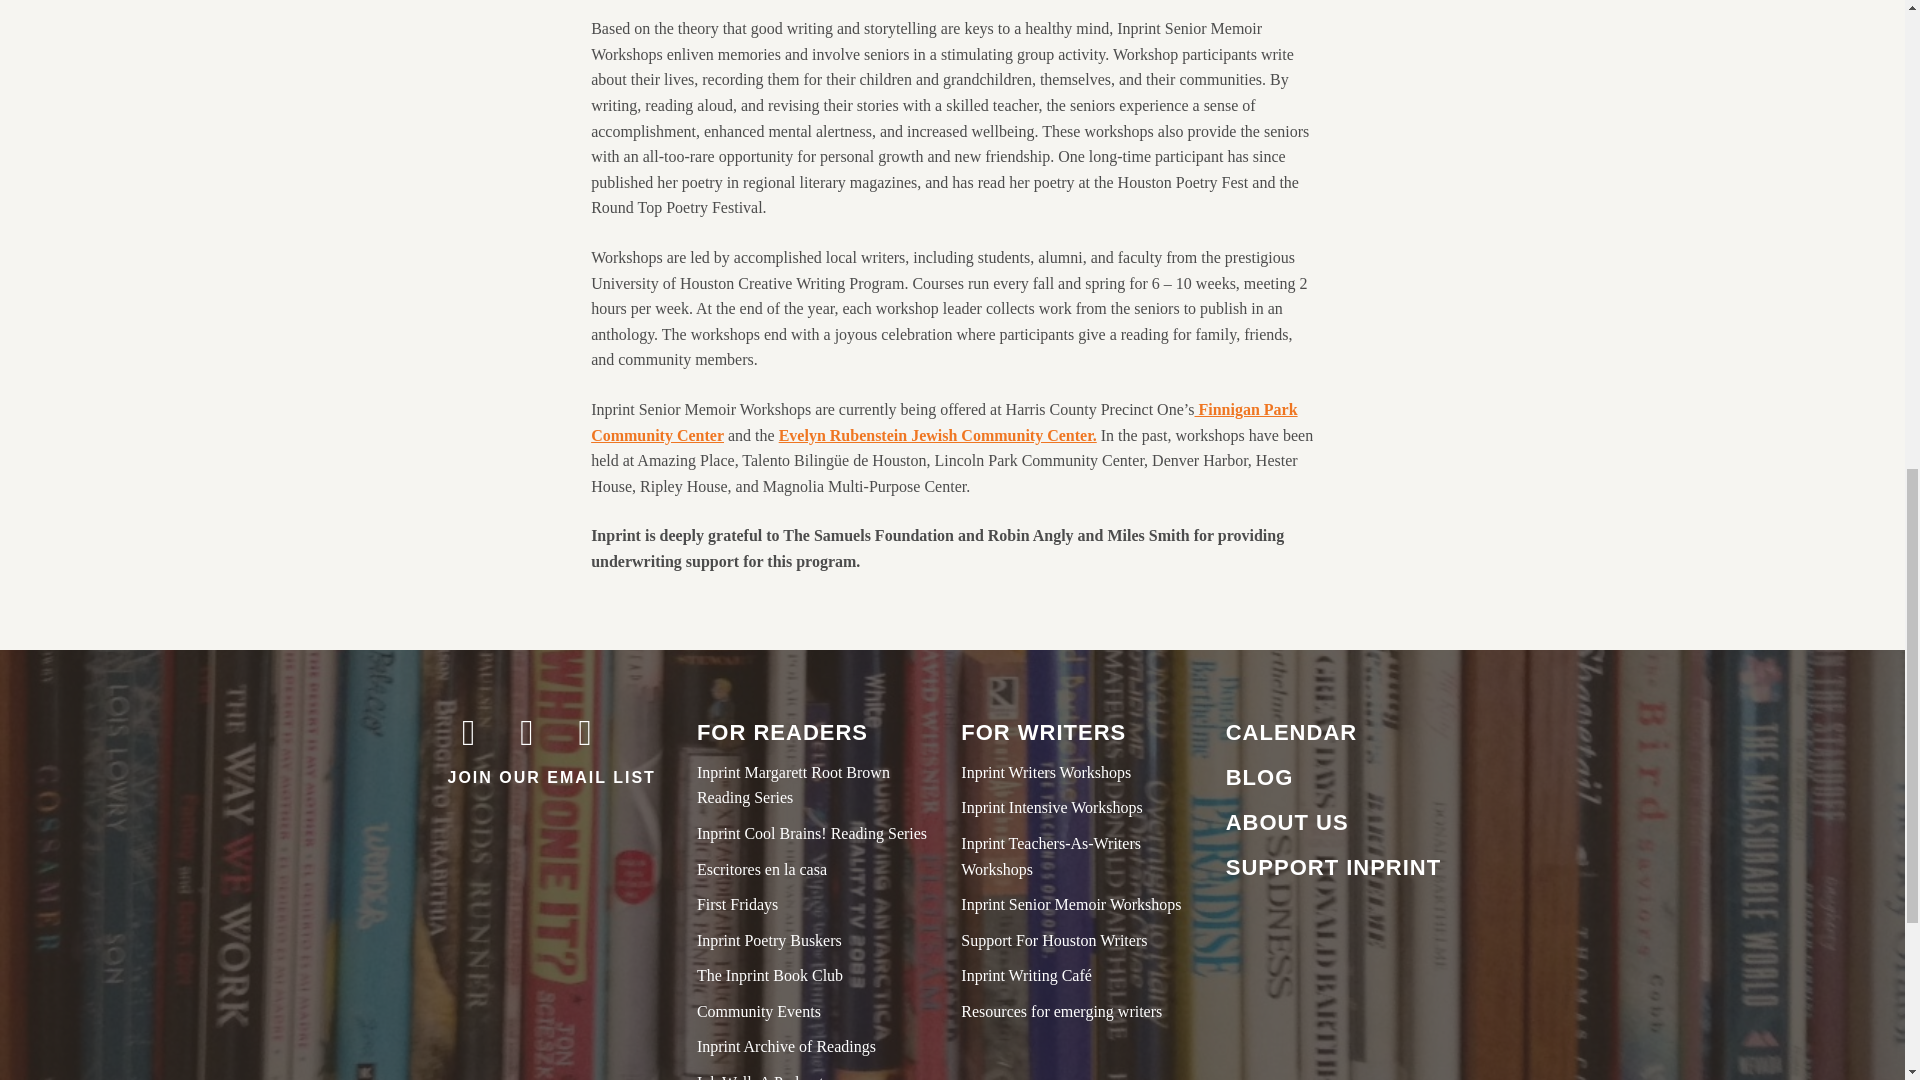 The width and height of the screenshot is (1920, 1080). What do you see at coordinates (643, 768) in the screenshot?
I see `linkedin` at bounding box center [643, 768].